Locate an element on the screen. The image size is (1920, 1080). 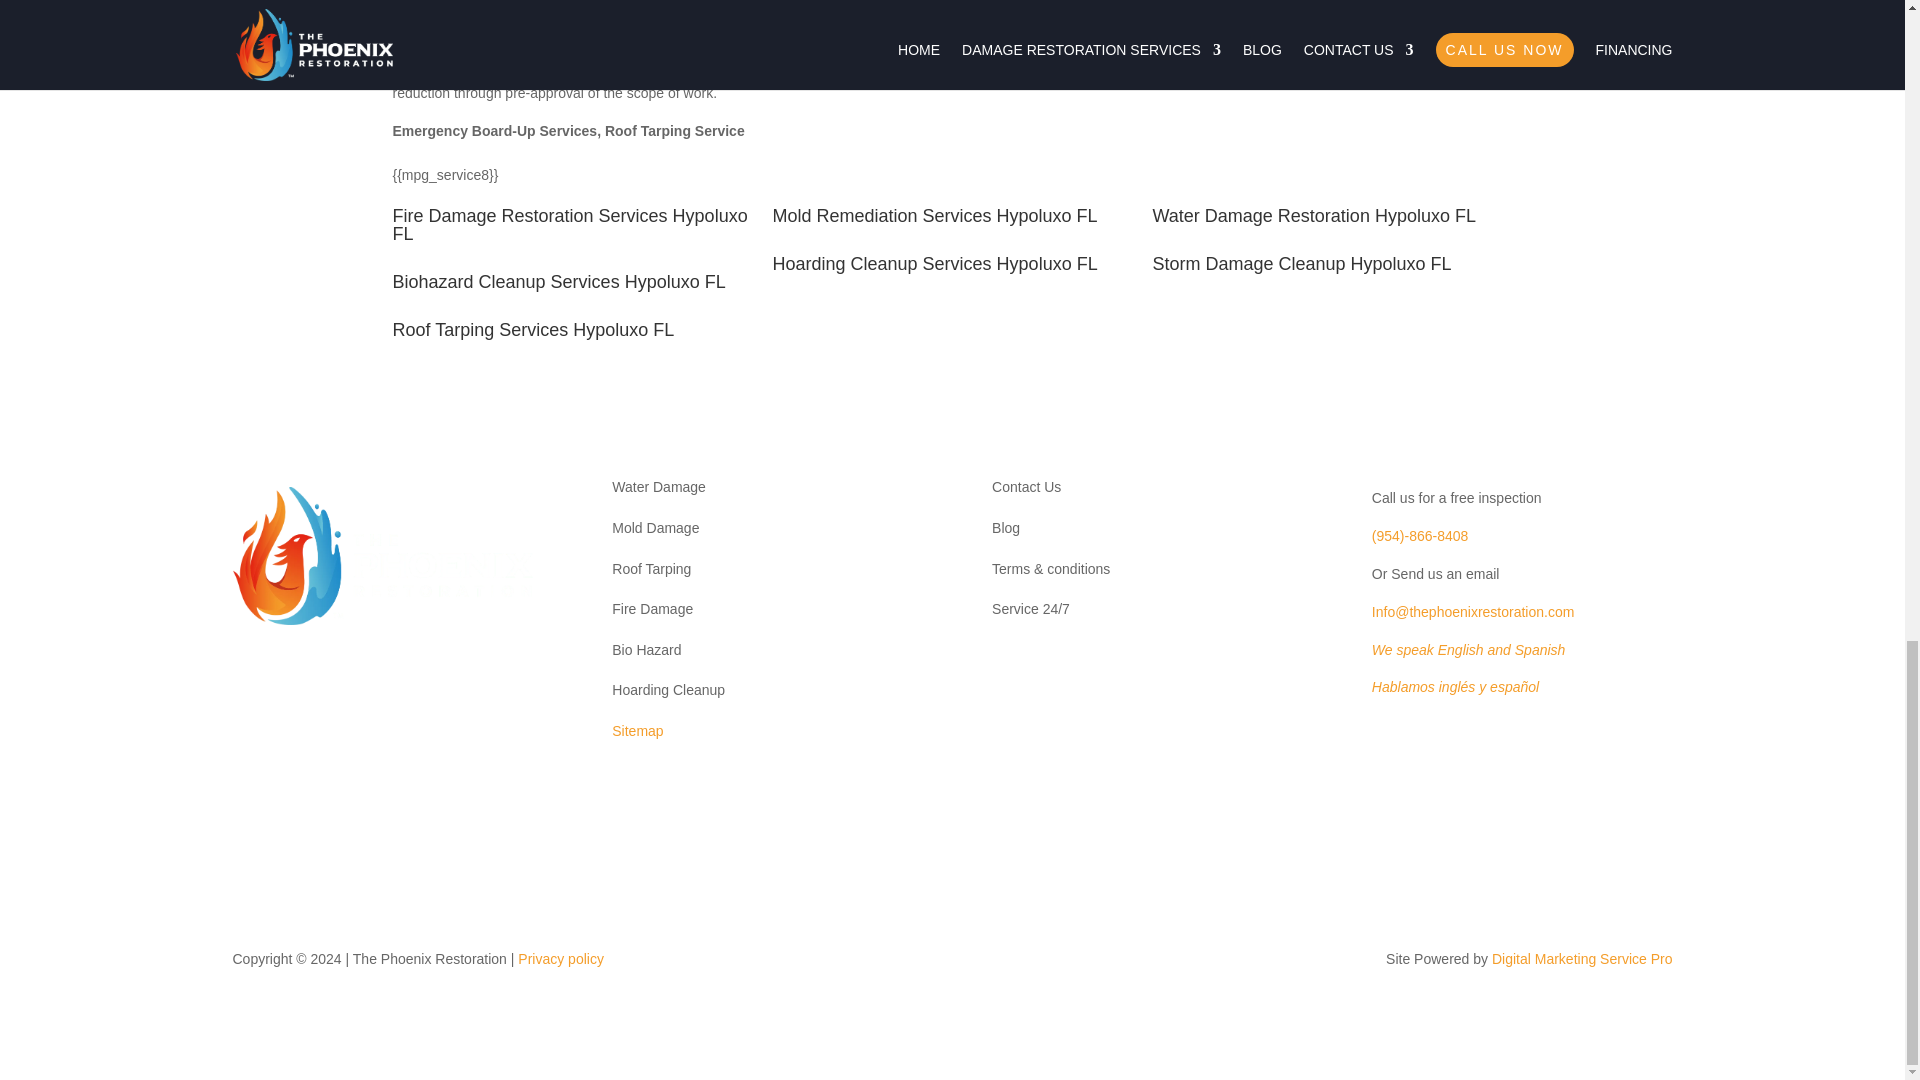
Storm Damage Cleanup Hypoluxo FL is located at coordinates (1302, 264).